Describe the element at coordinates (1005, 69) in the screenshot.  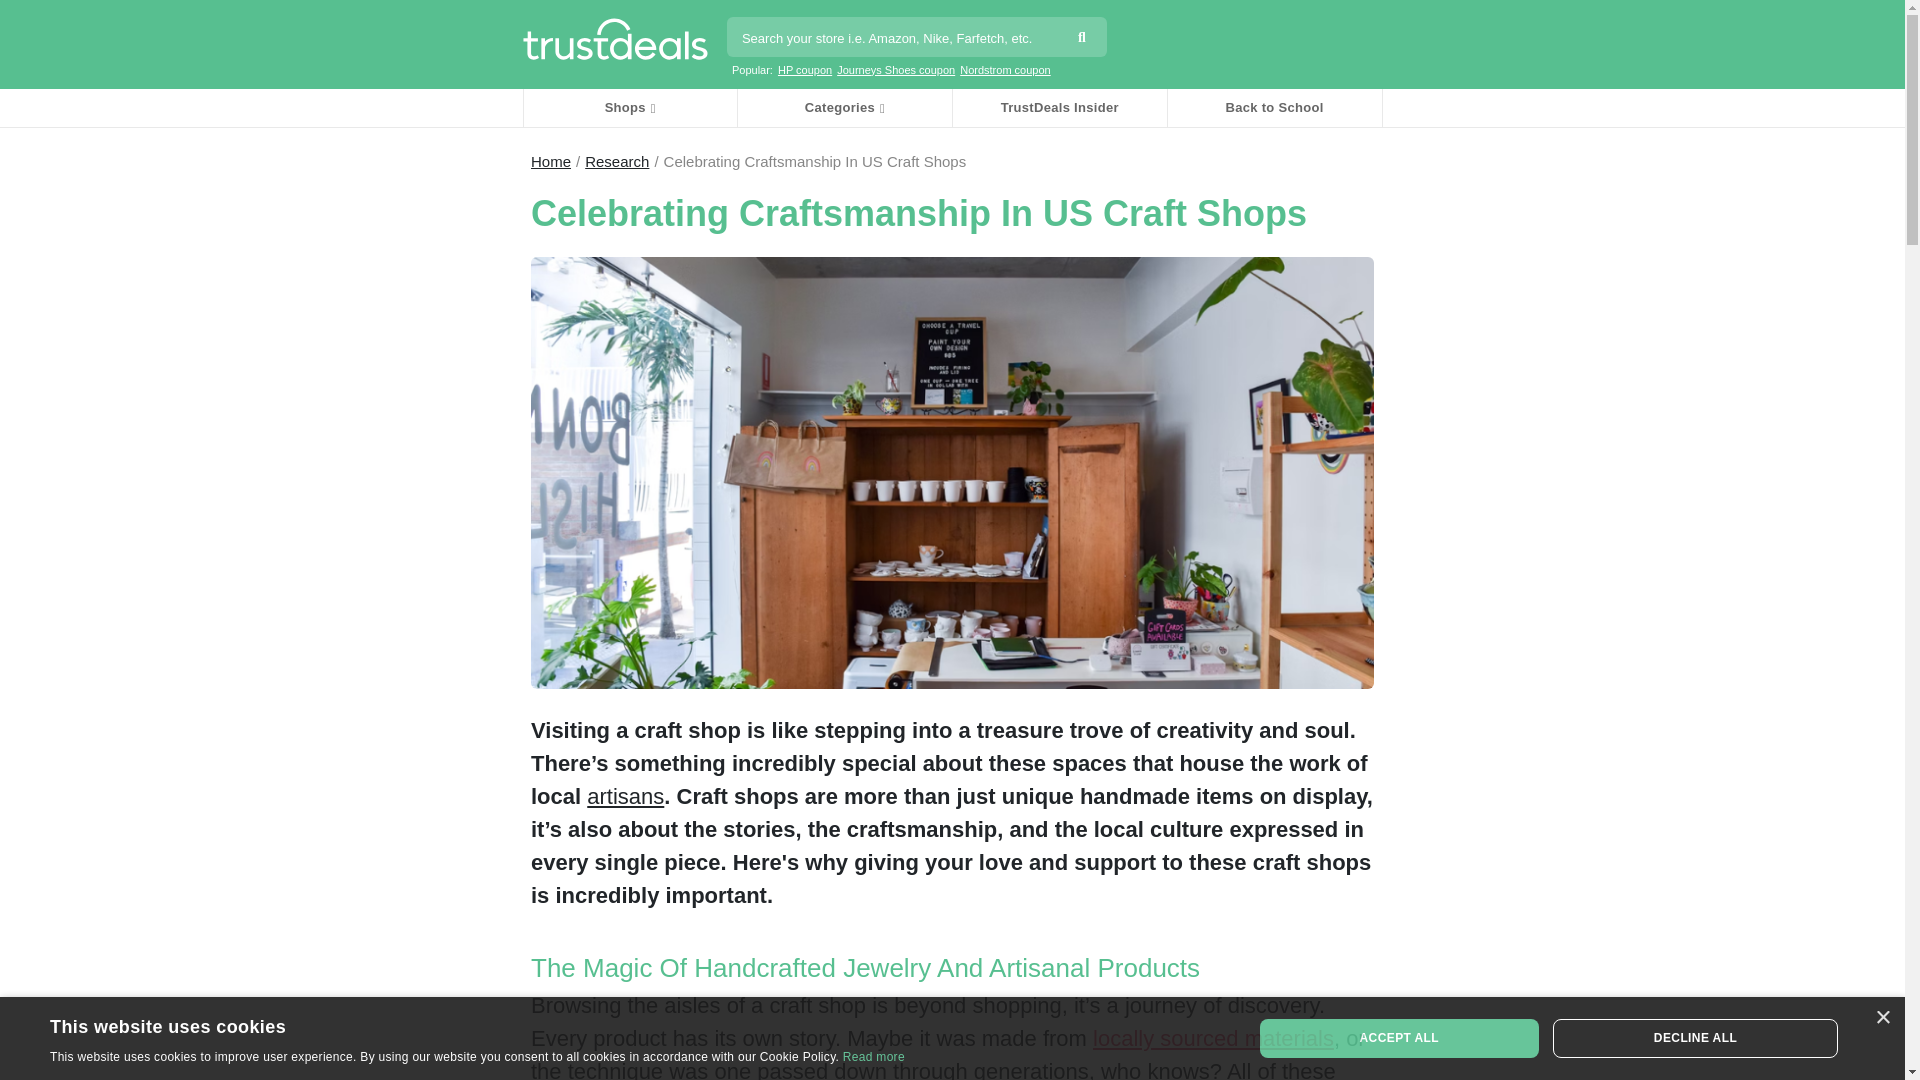
I see `Nordstrom coupon` at that location.